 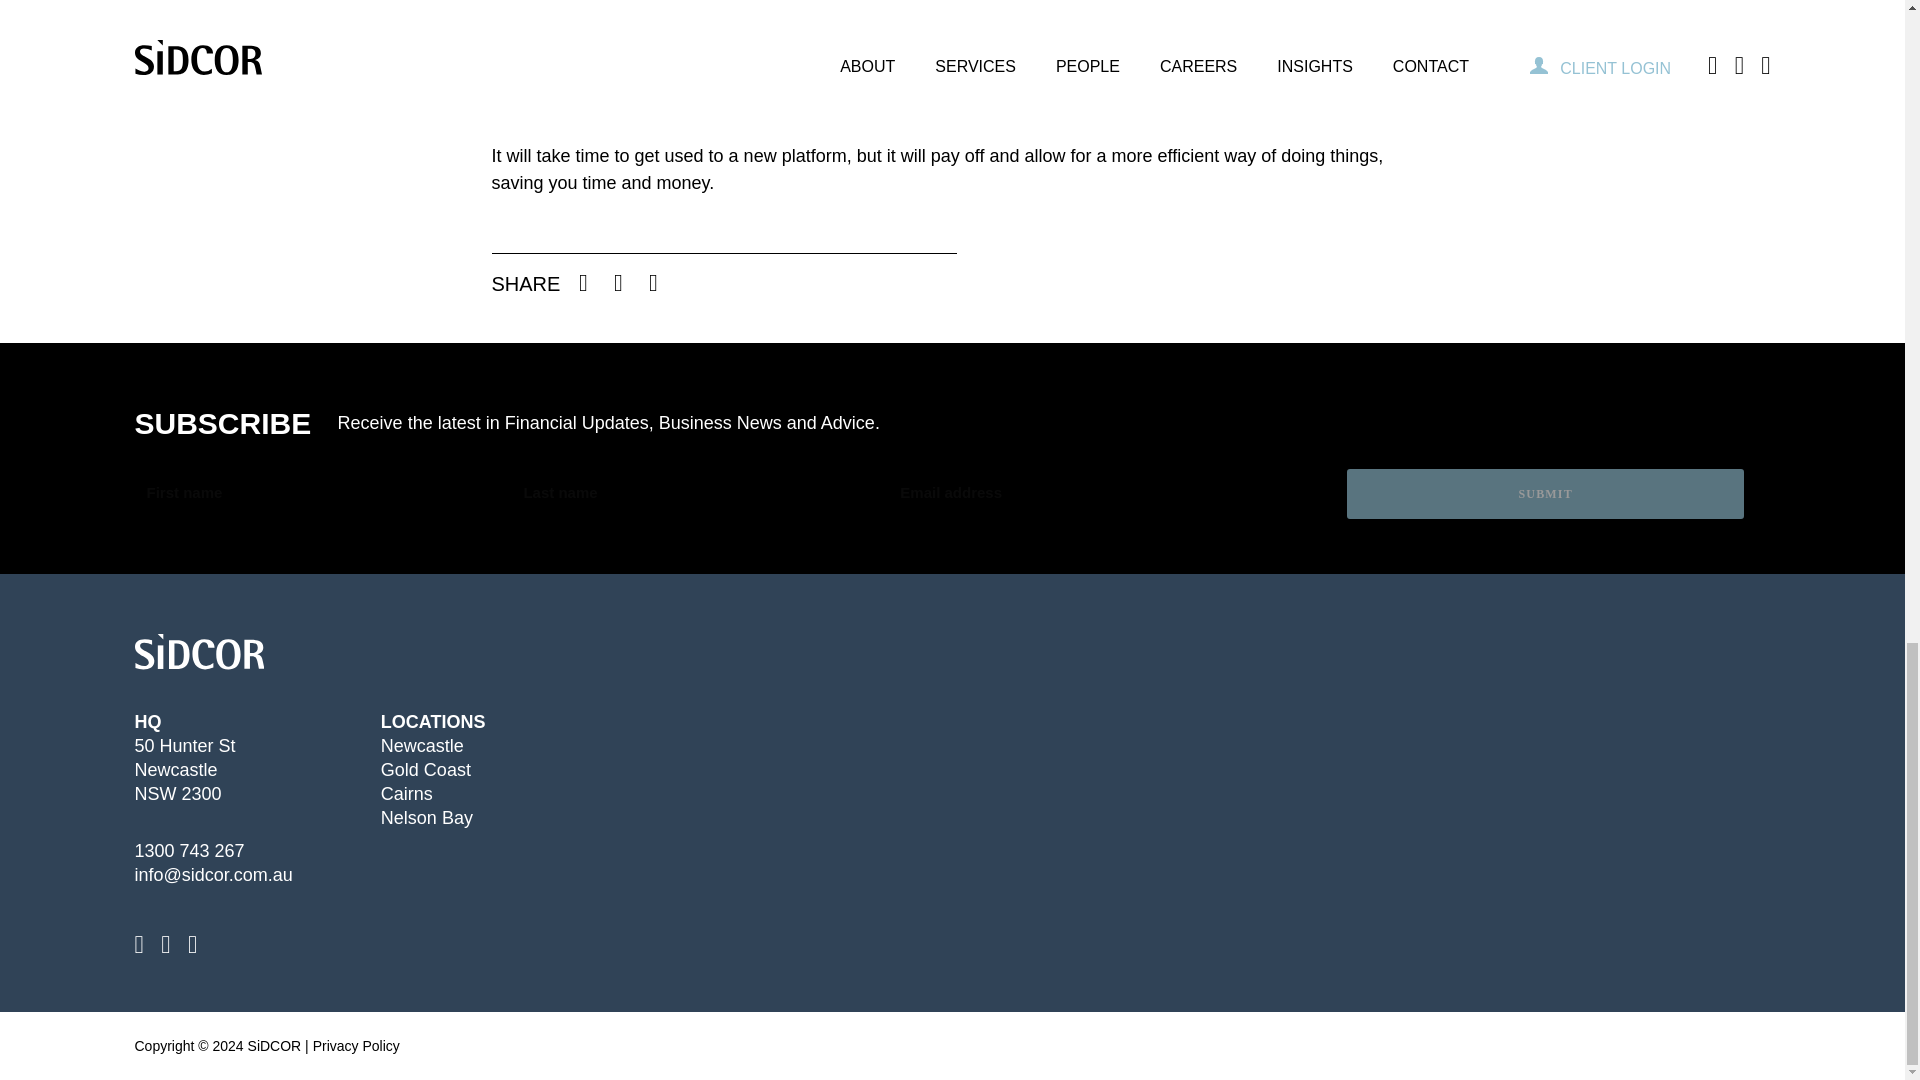 I want to click on Share this, so click(x=583, y=282).